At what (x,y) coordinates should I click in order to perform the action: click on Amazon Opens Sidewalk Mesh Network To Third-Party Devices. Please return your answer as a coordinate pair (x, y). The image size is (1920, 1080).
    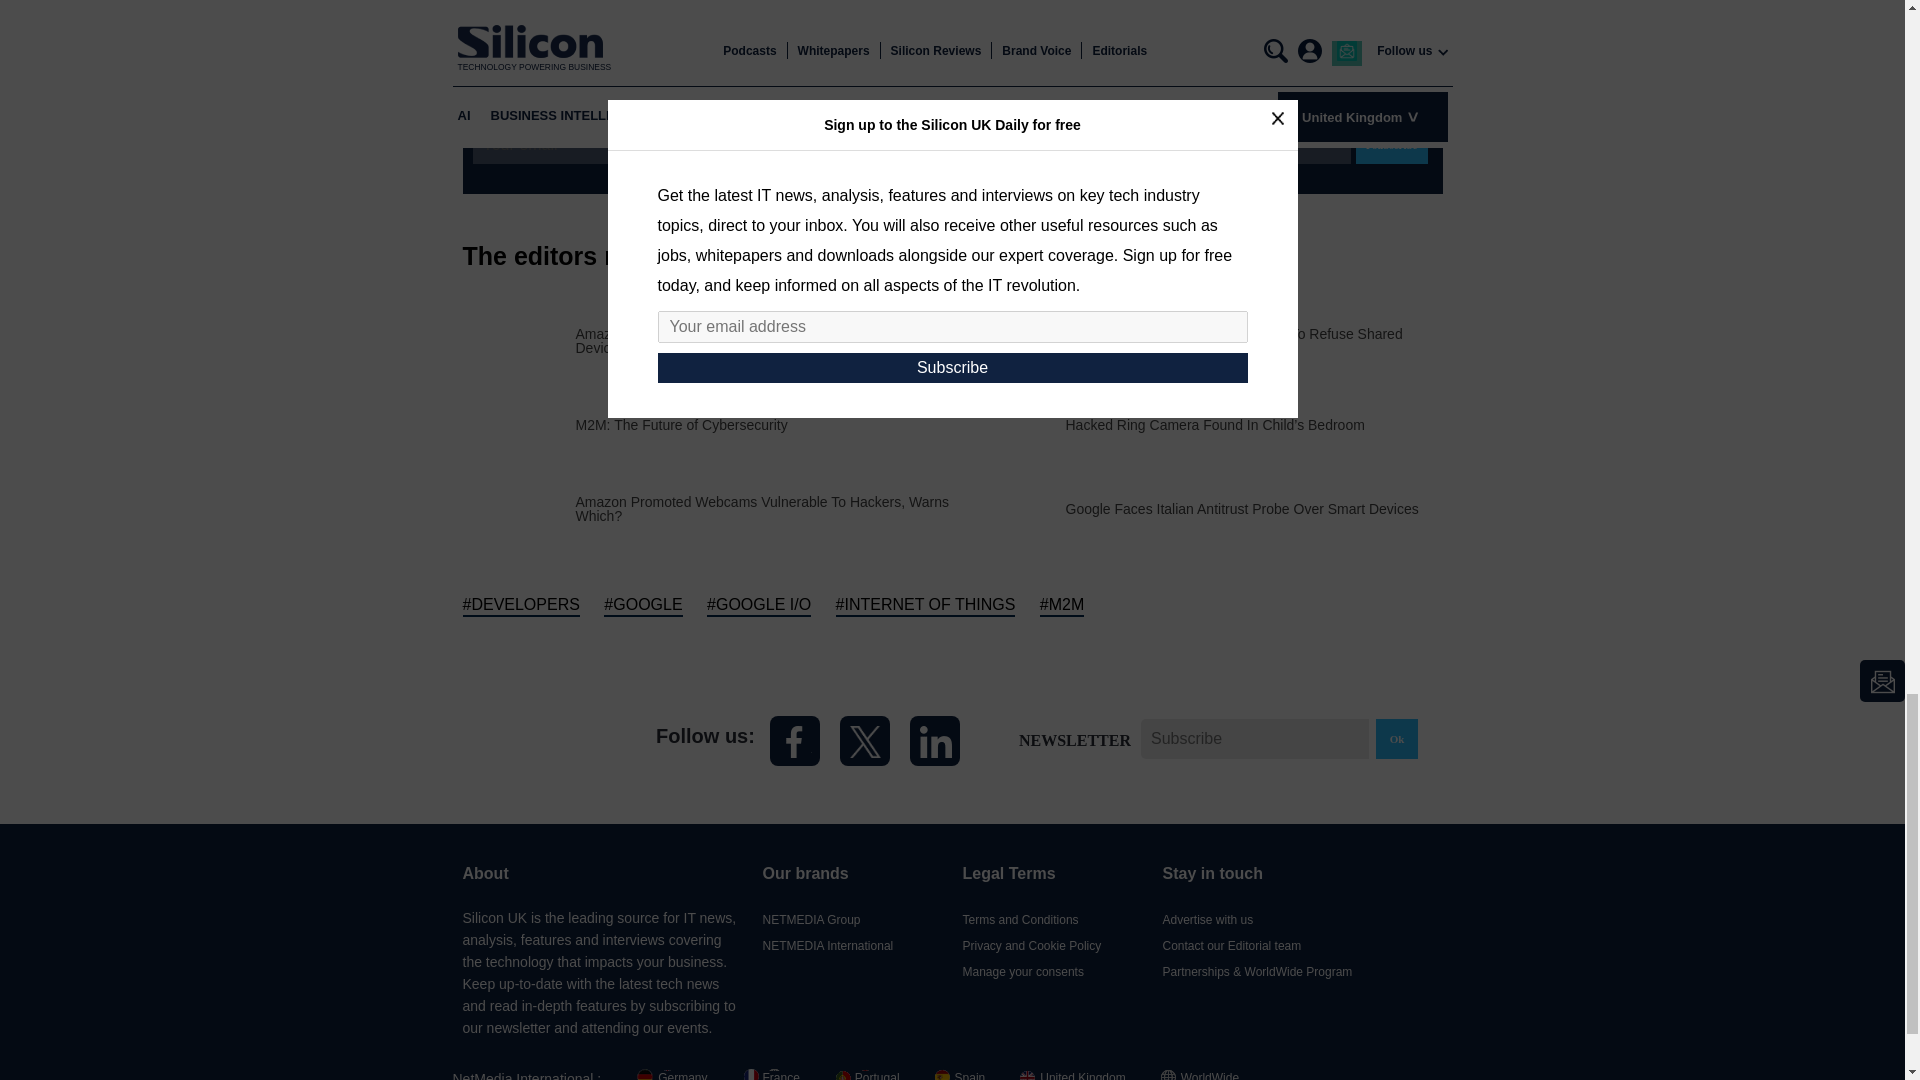
    Looking at the image, I should click on (764, 340).